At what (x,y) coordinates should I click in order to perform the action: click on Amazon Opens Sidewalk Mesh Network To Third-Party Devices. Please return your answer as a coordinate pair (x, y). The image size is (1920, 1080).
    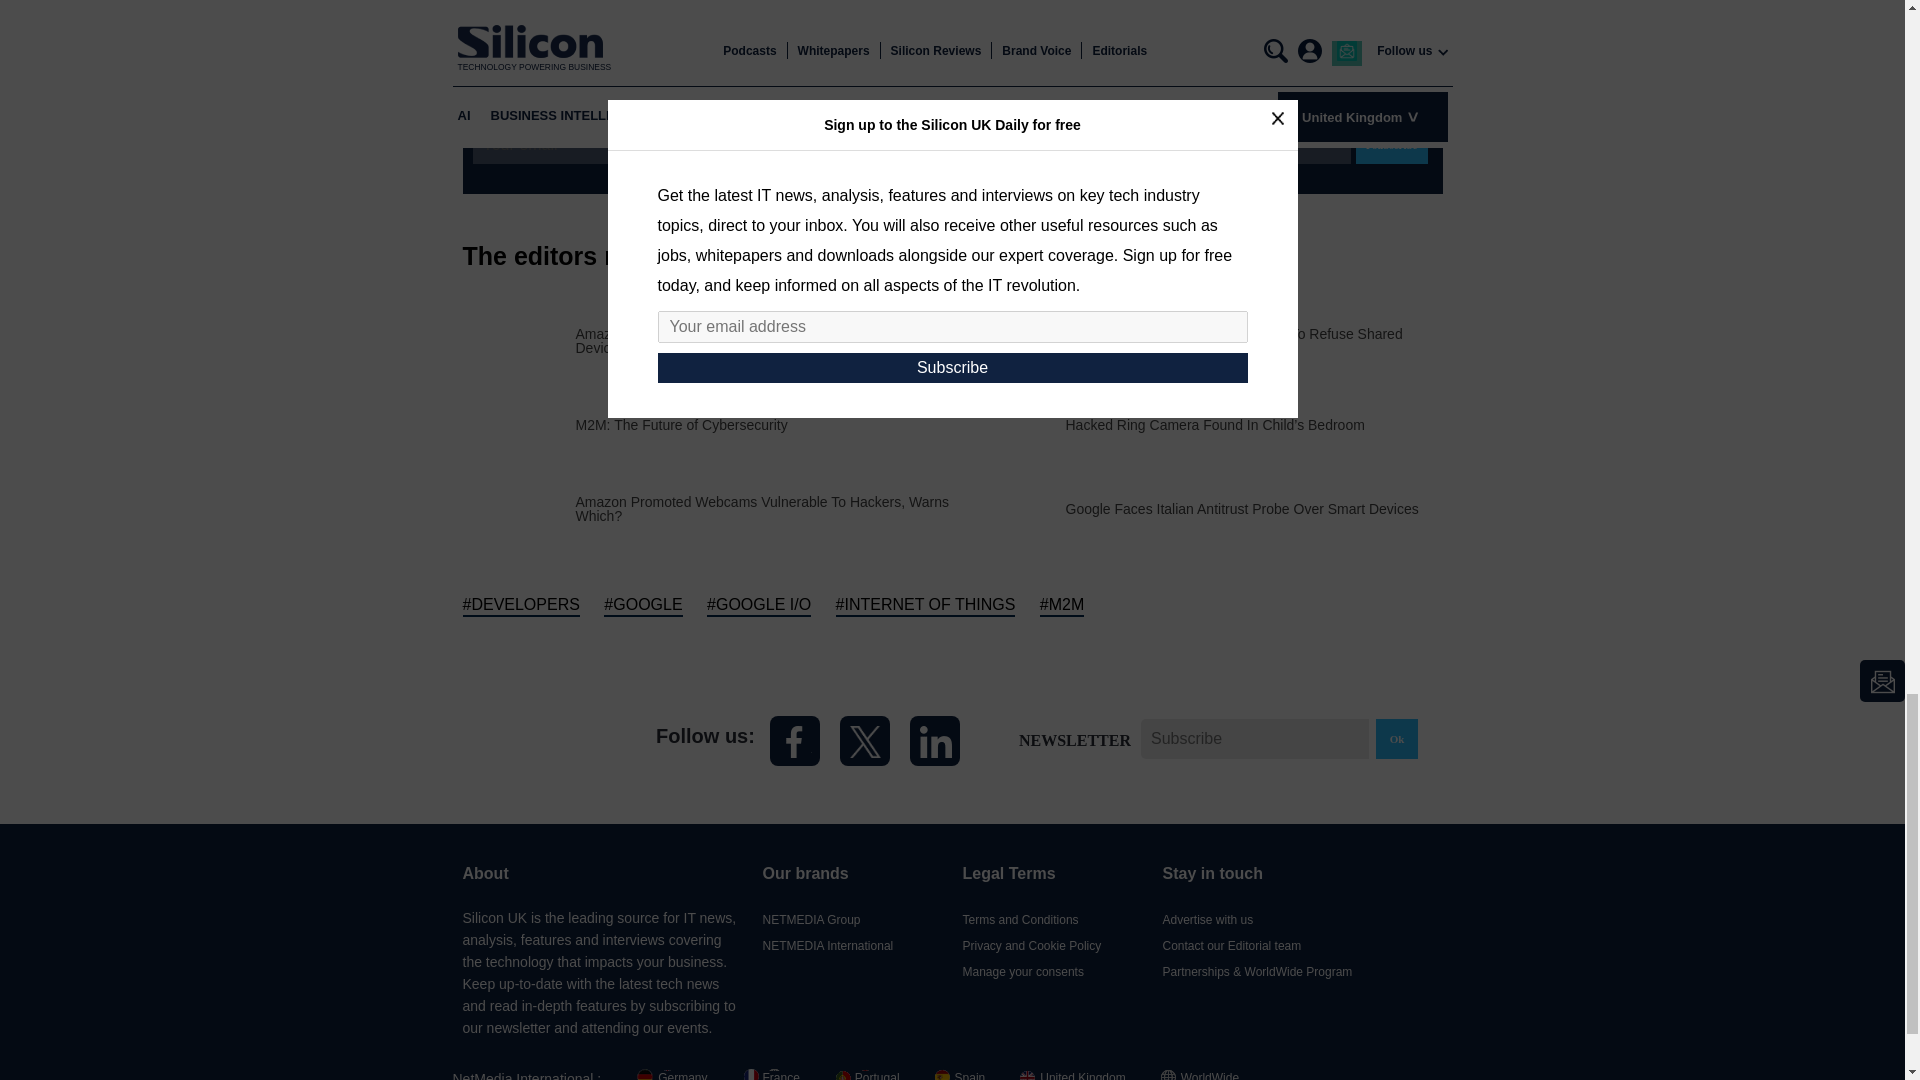
    Looking at the image, I should click on (764, 340).